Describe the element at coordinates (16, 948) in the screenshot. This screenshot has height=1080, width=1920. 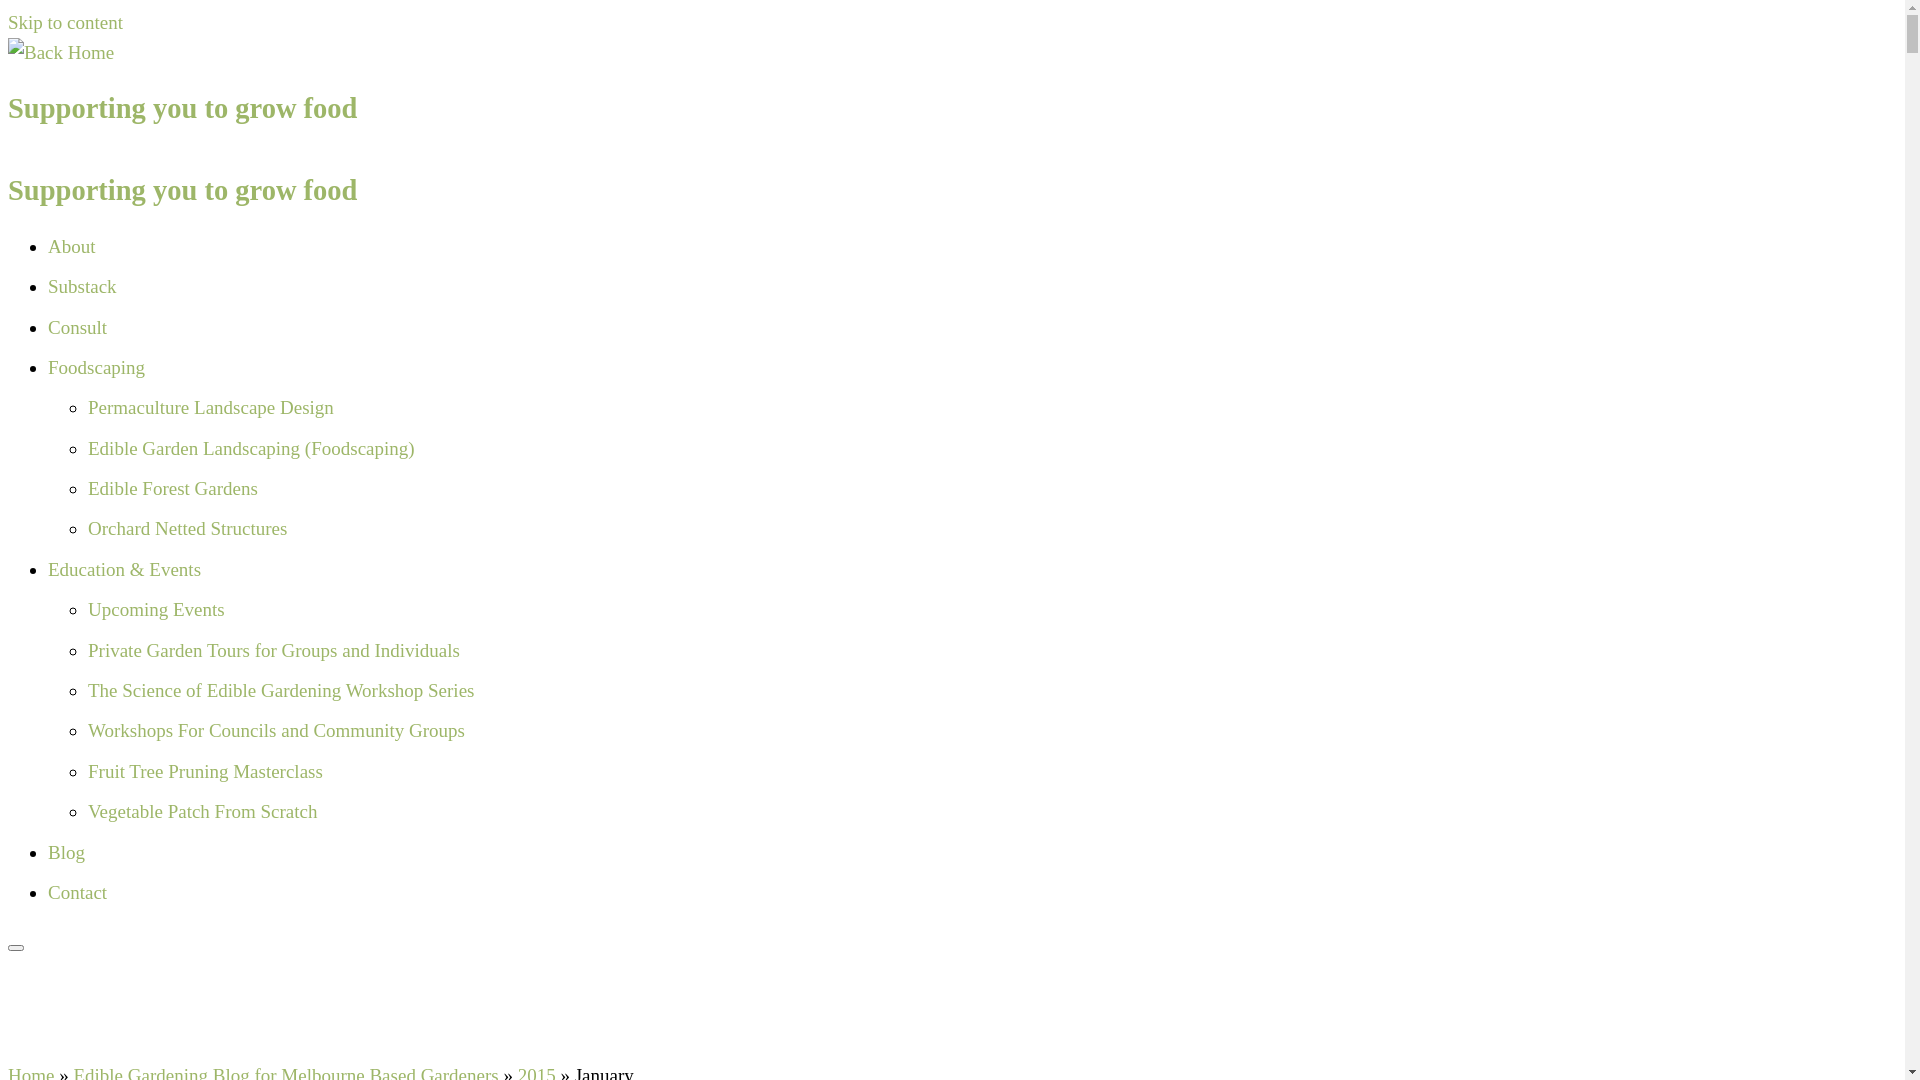
I see `Open the menu` at that location.